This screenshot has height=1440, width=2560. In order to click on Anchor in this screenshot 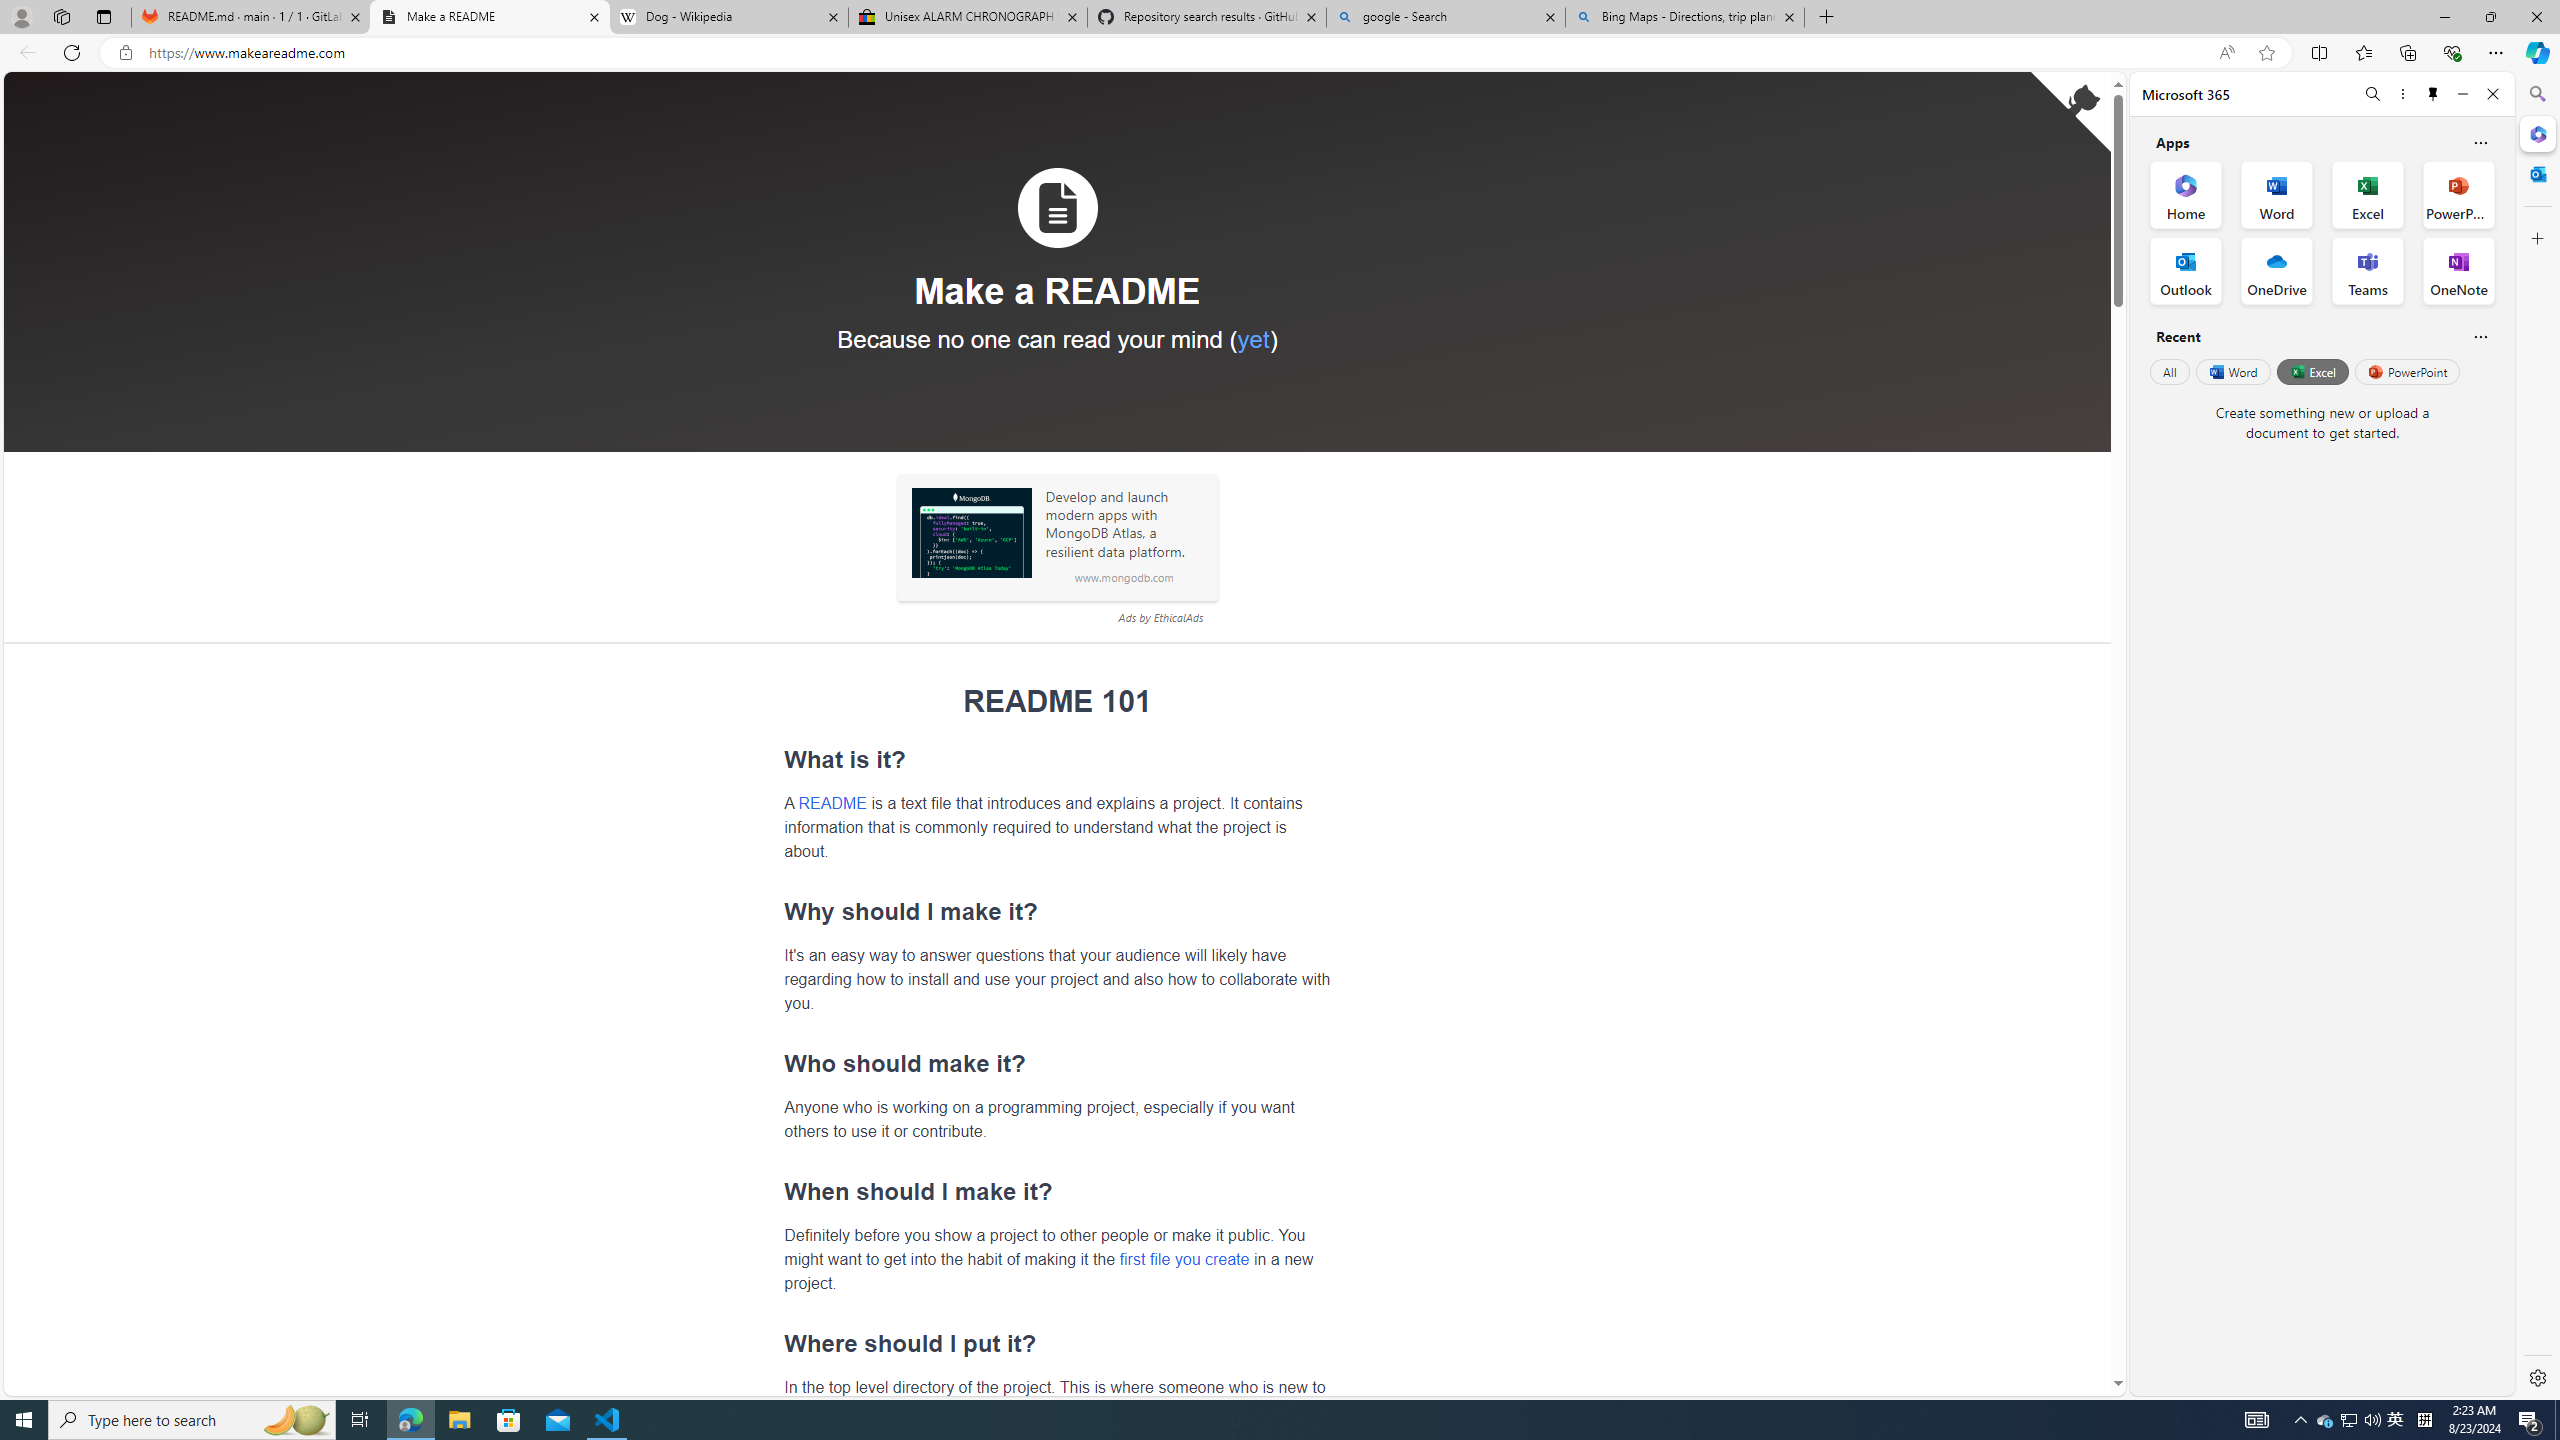, I will do `click(774, 1343)`.